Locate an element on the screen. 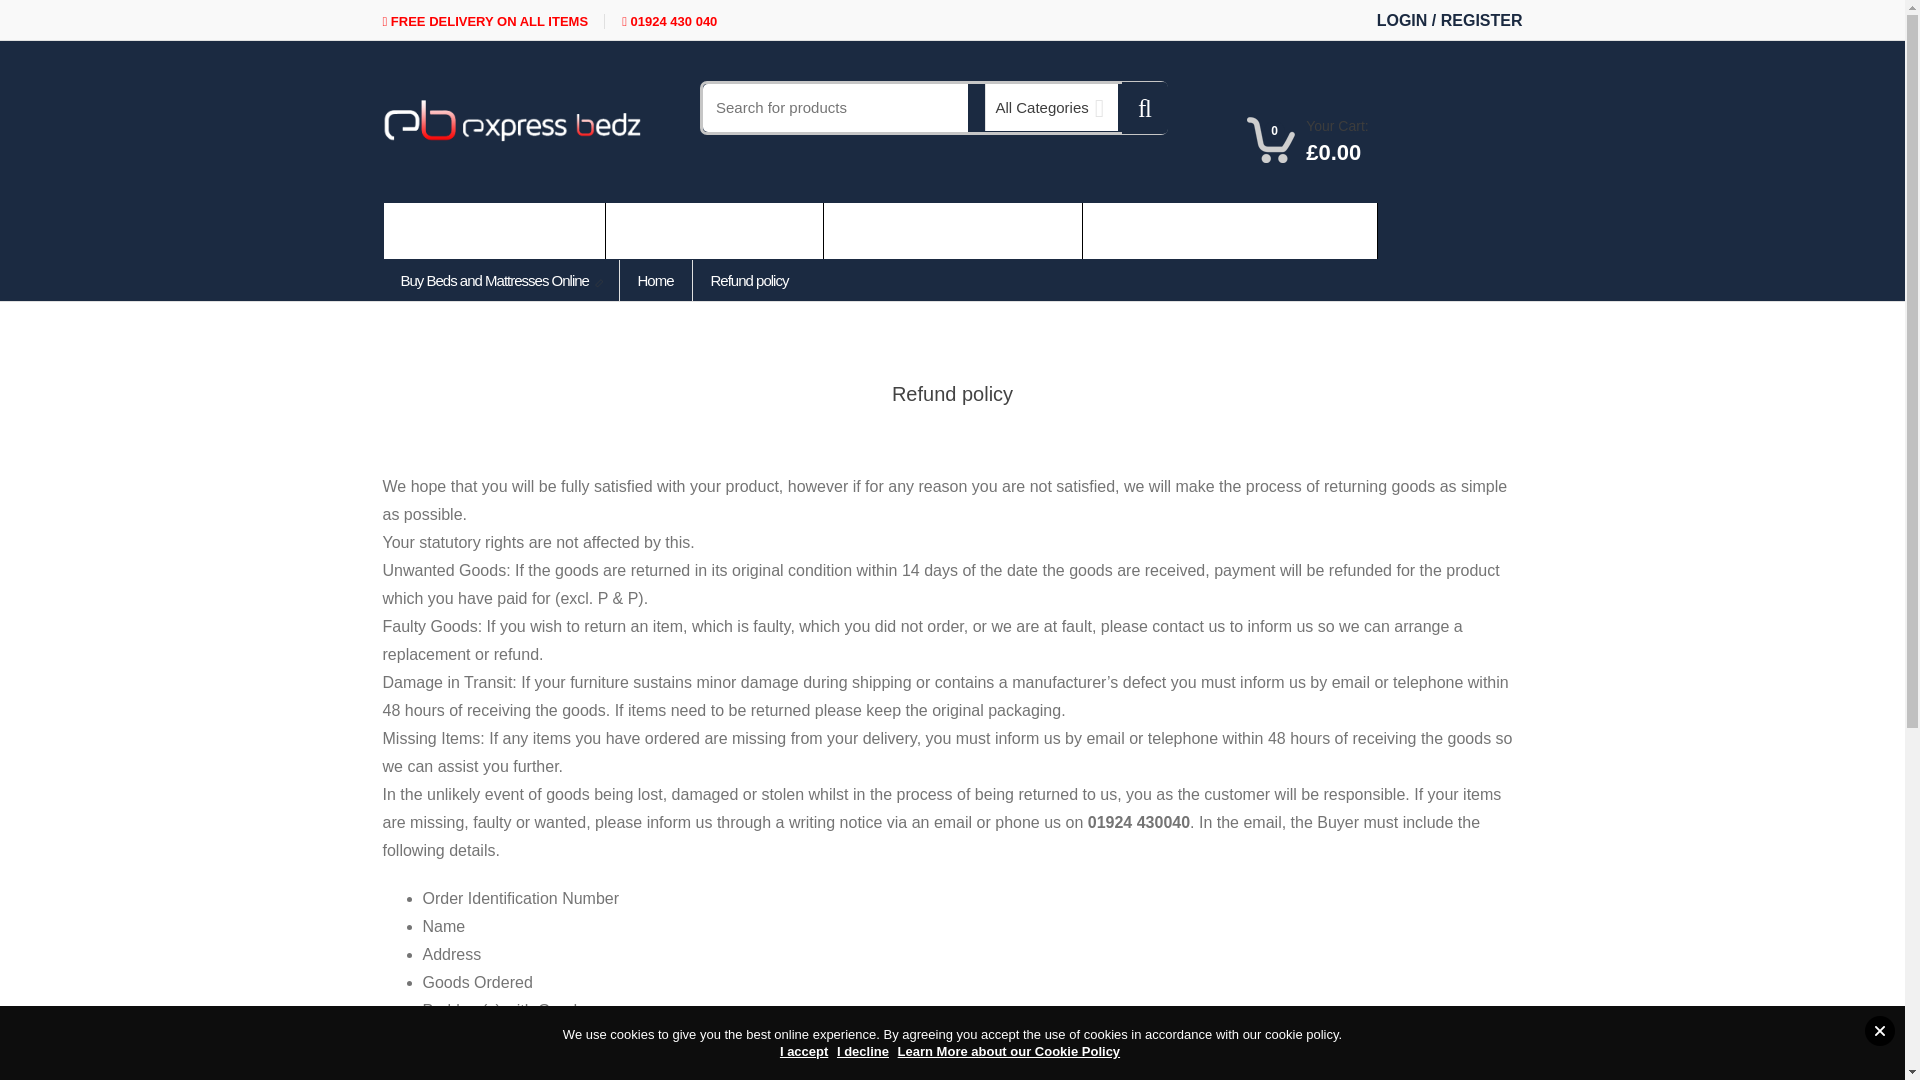  FREE DELIVERY ON ALL ITEMS is located at coordinates (493, 22).